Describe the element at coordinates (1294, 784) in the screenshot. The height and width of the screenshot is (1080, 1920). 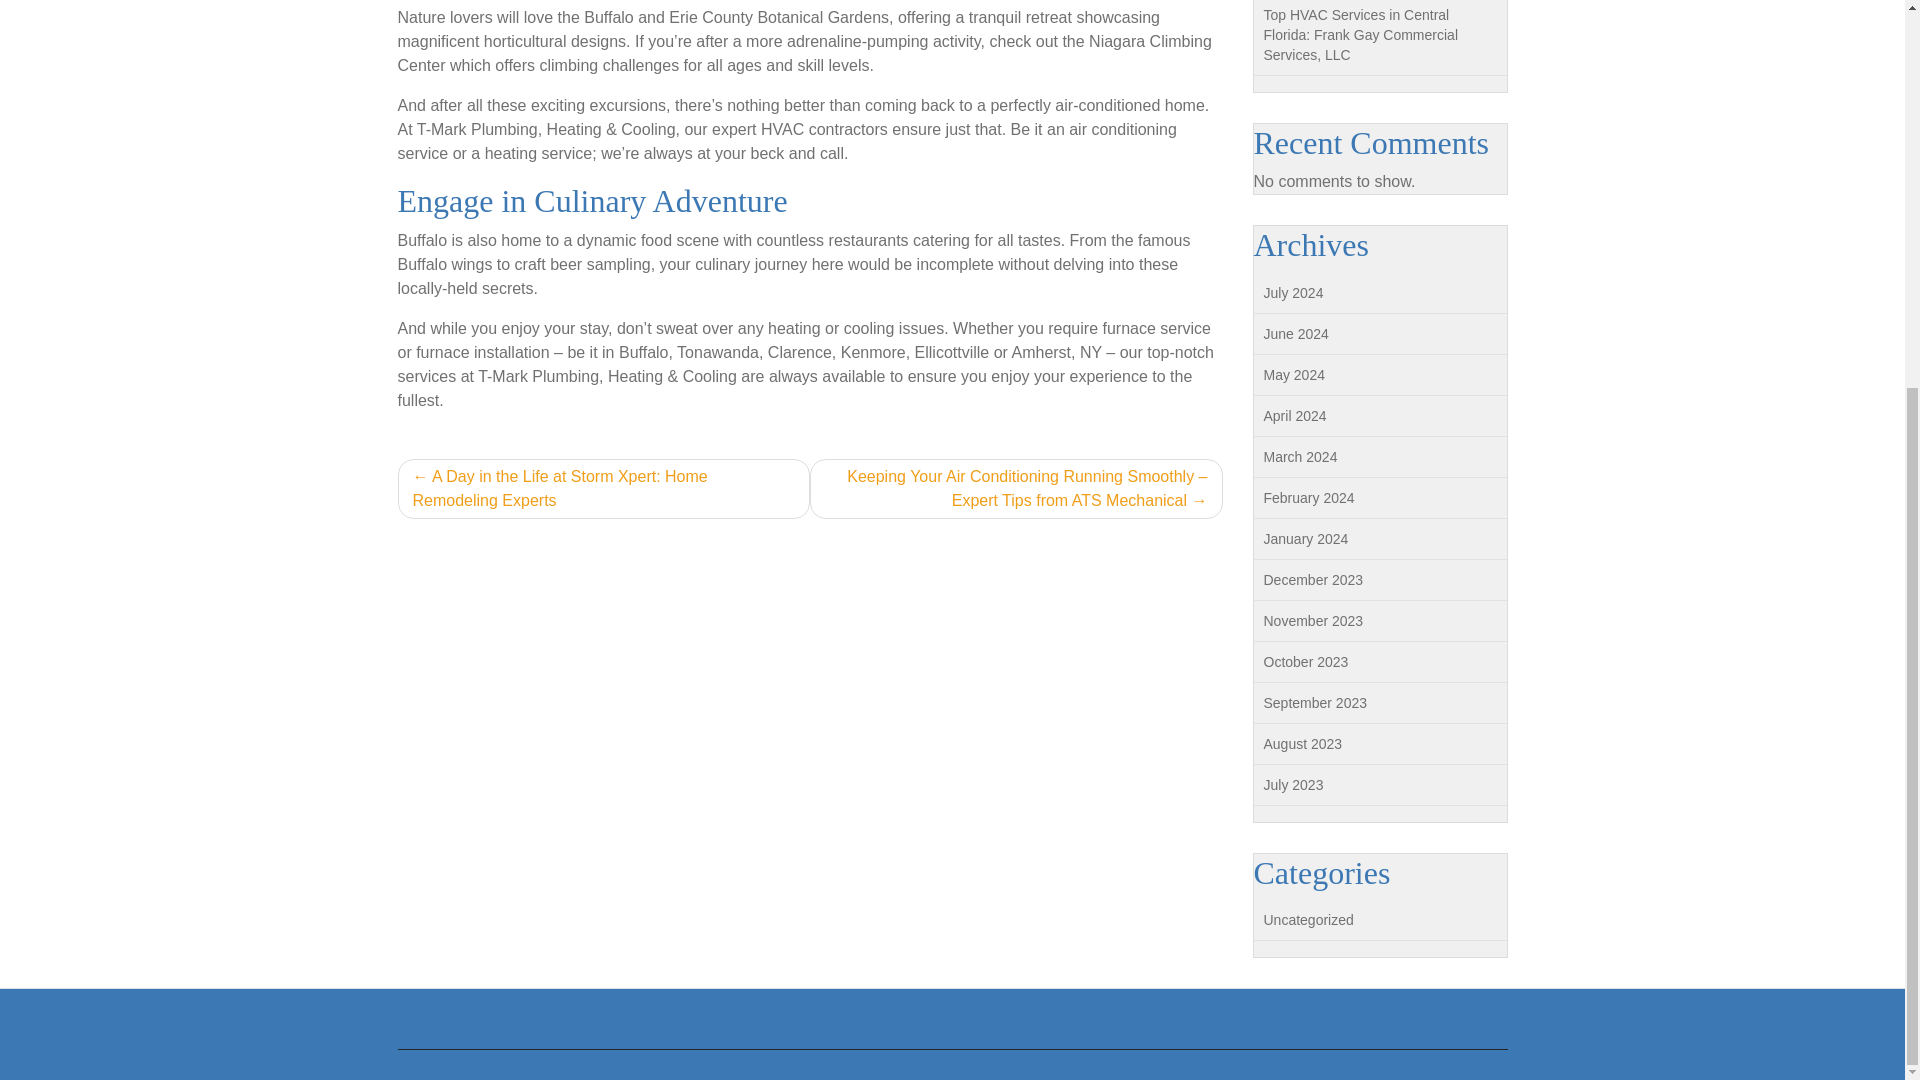
I see `July 2023` at that location.